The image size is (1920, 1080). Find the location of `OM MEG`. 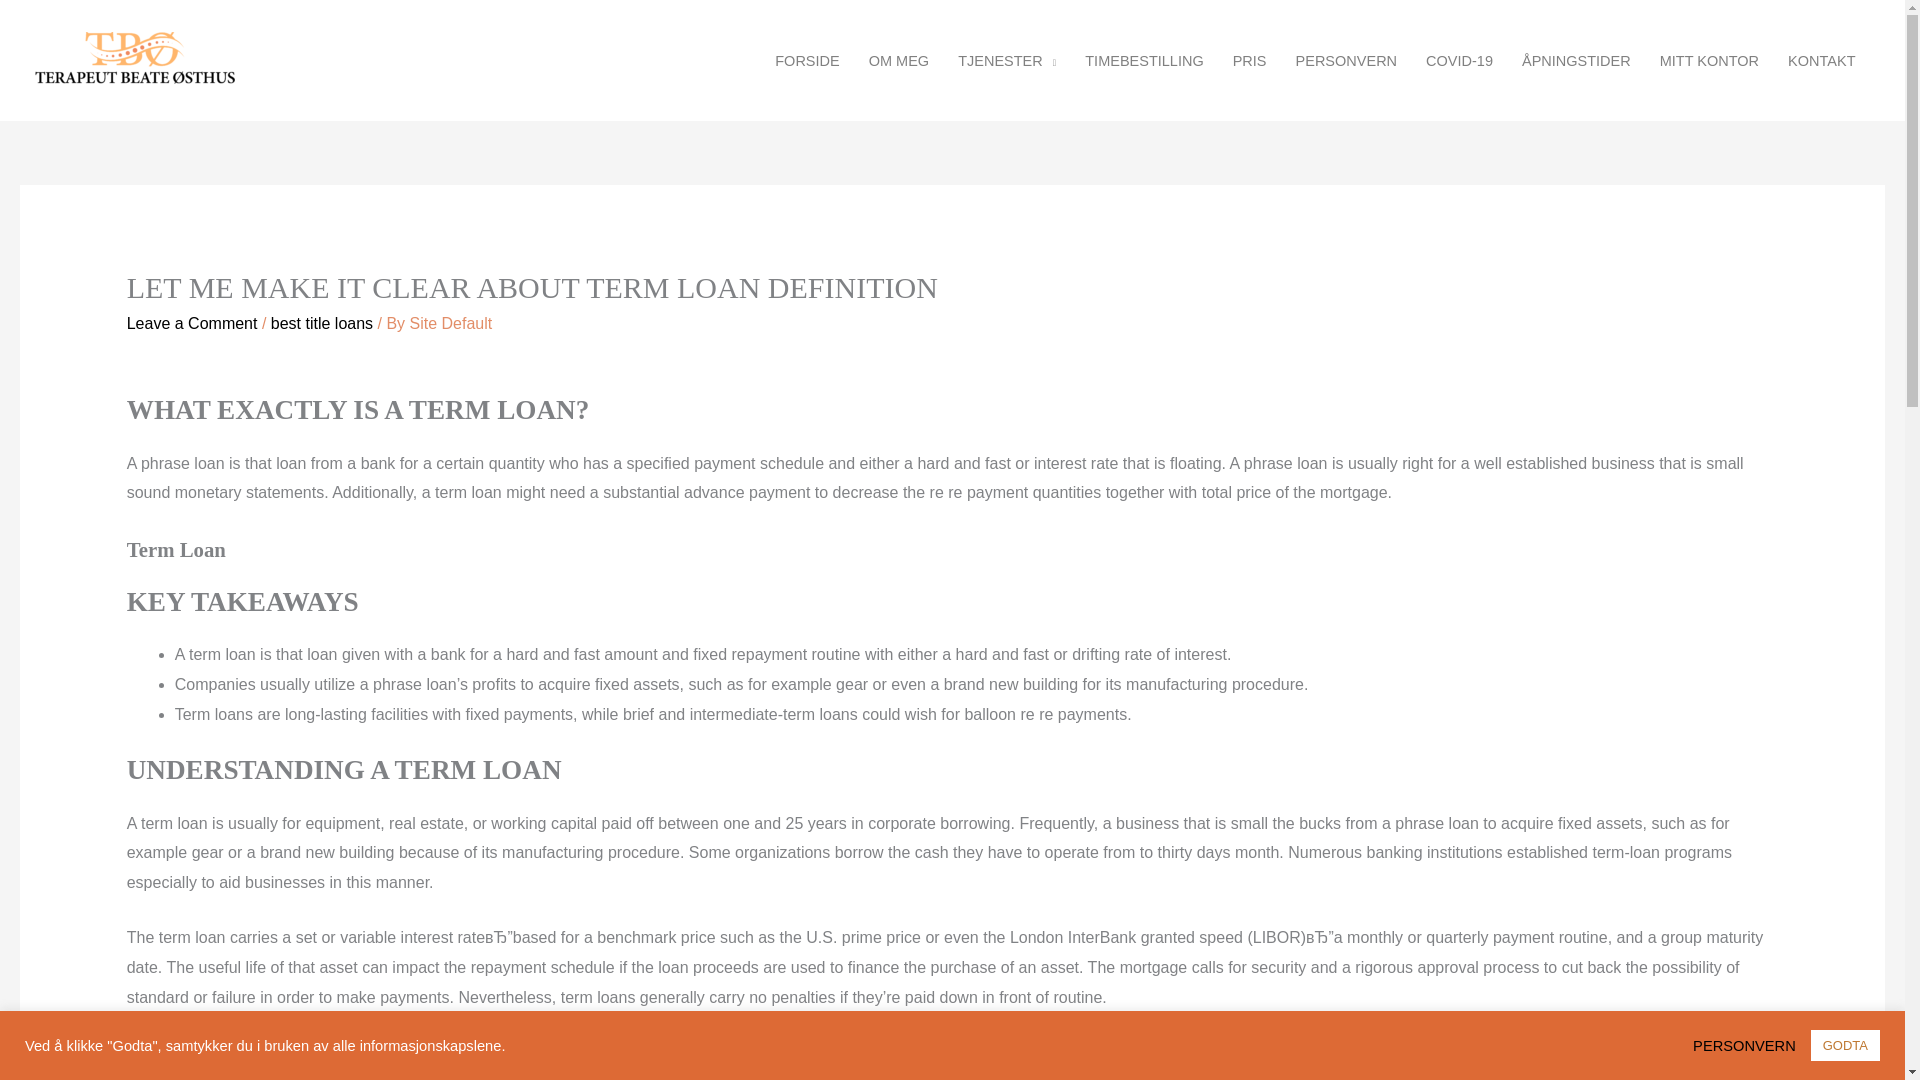

OM MEG is located at coordinates (898, 60).